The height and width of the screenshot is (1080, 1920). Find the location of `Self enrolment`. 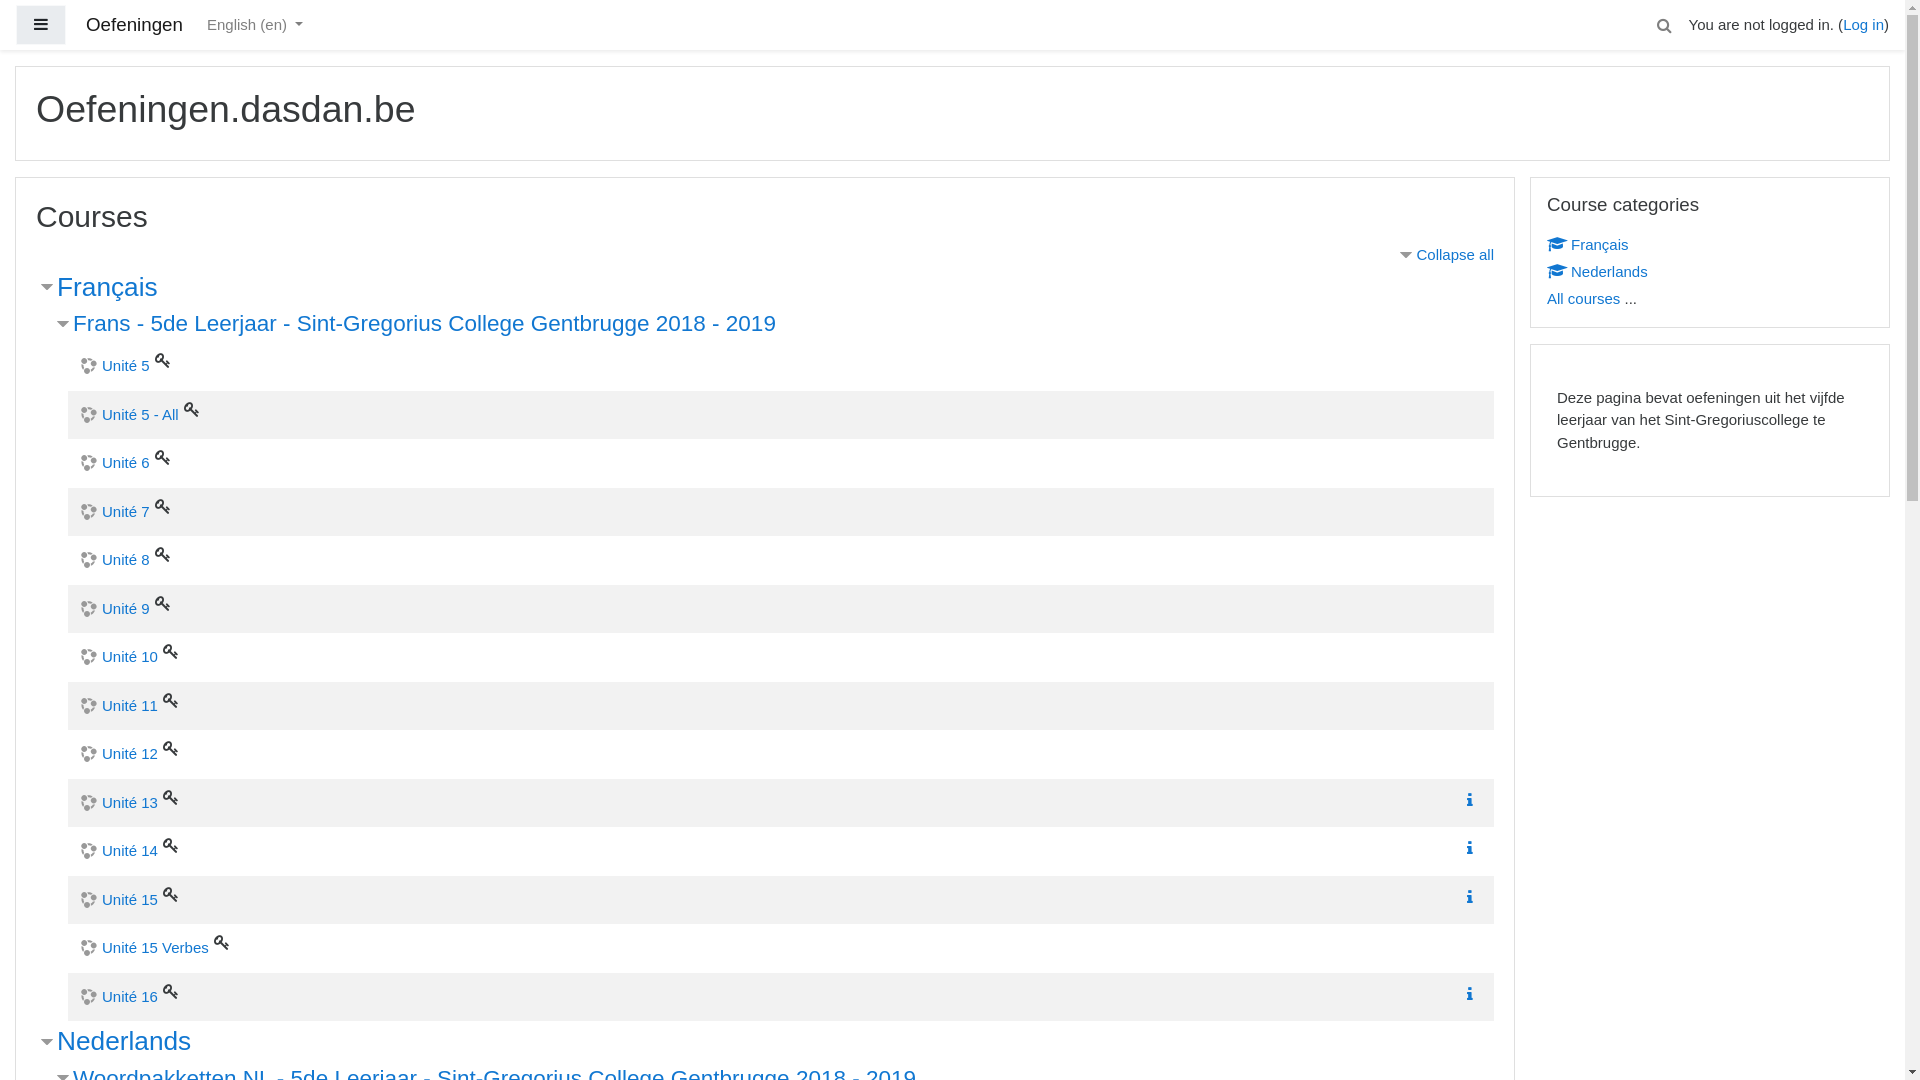

Self enrolment is located at coordinates (171, 651).